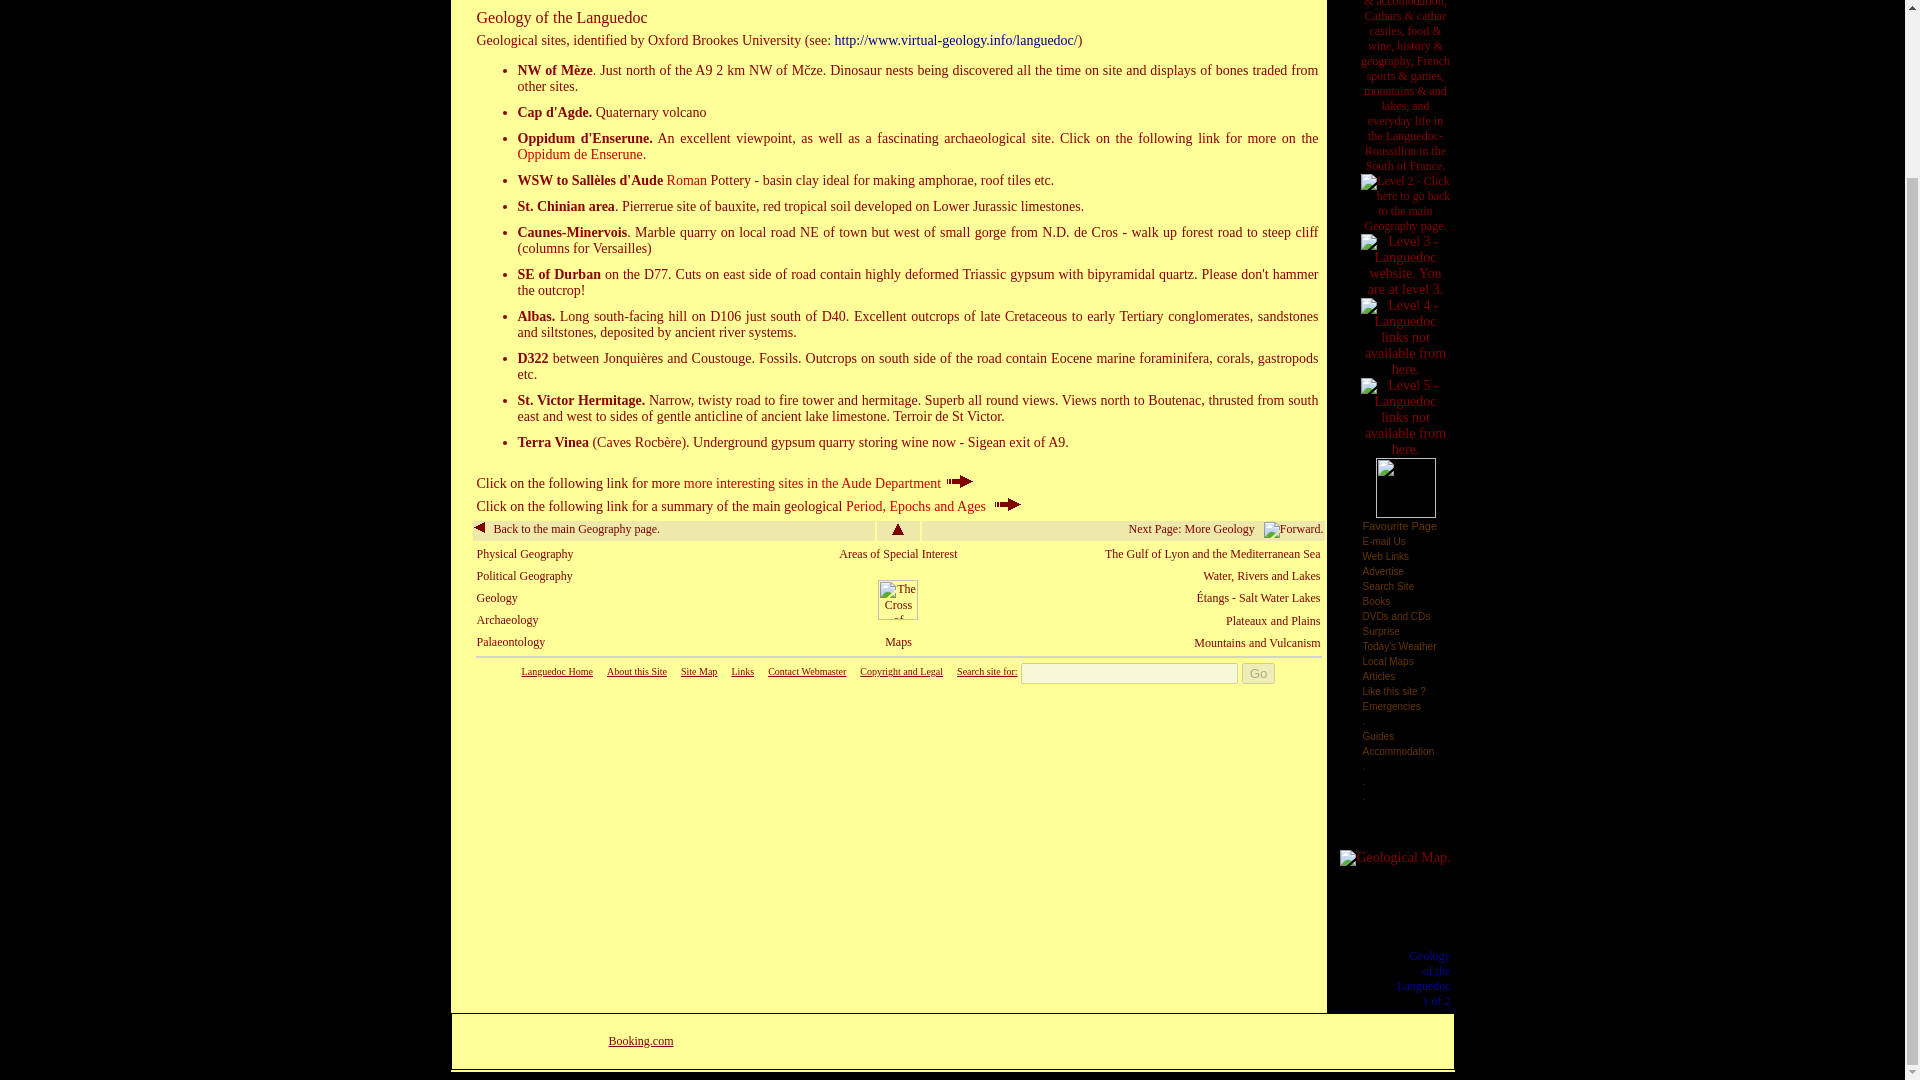 Image resolution: width=1920 pixels, height=1080 pixels. I want to click on The Gulf of Lyon and the Mediterranean Sea, so click(1212, 553).